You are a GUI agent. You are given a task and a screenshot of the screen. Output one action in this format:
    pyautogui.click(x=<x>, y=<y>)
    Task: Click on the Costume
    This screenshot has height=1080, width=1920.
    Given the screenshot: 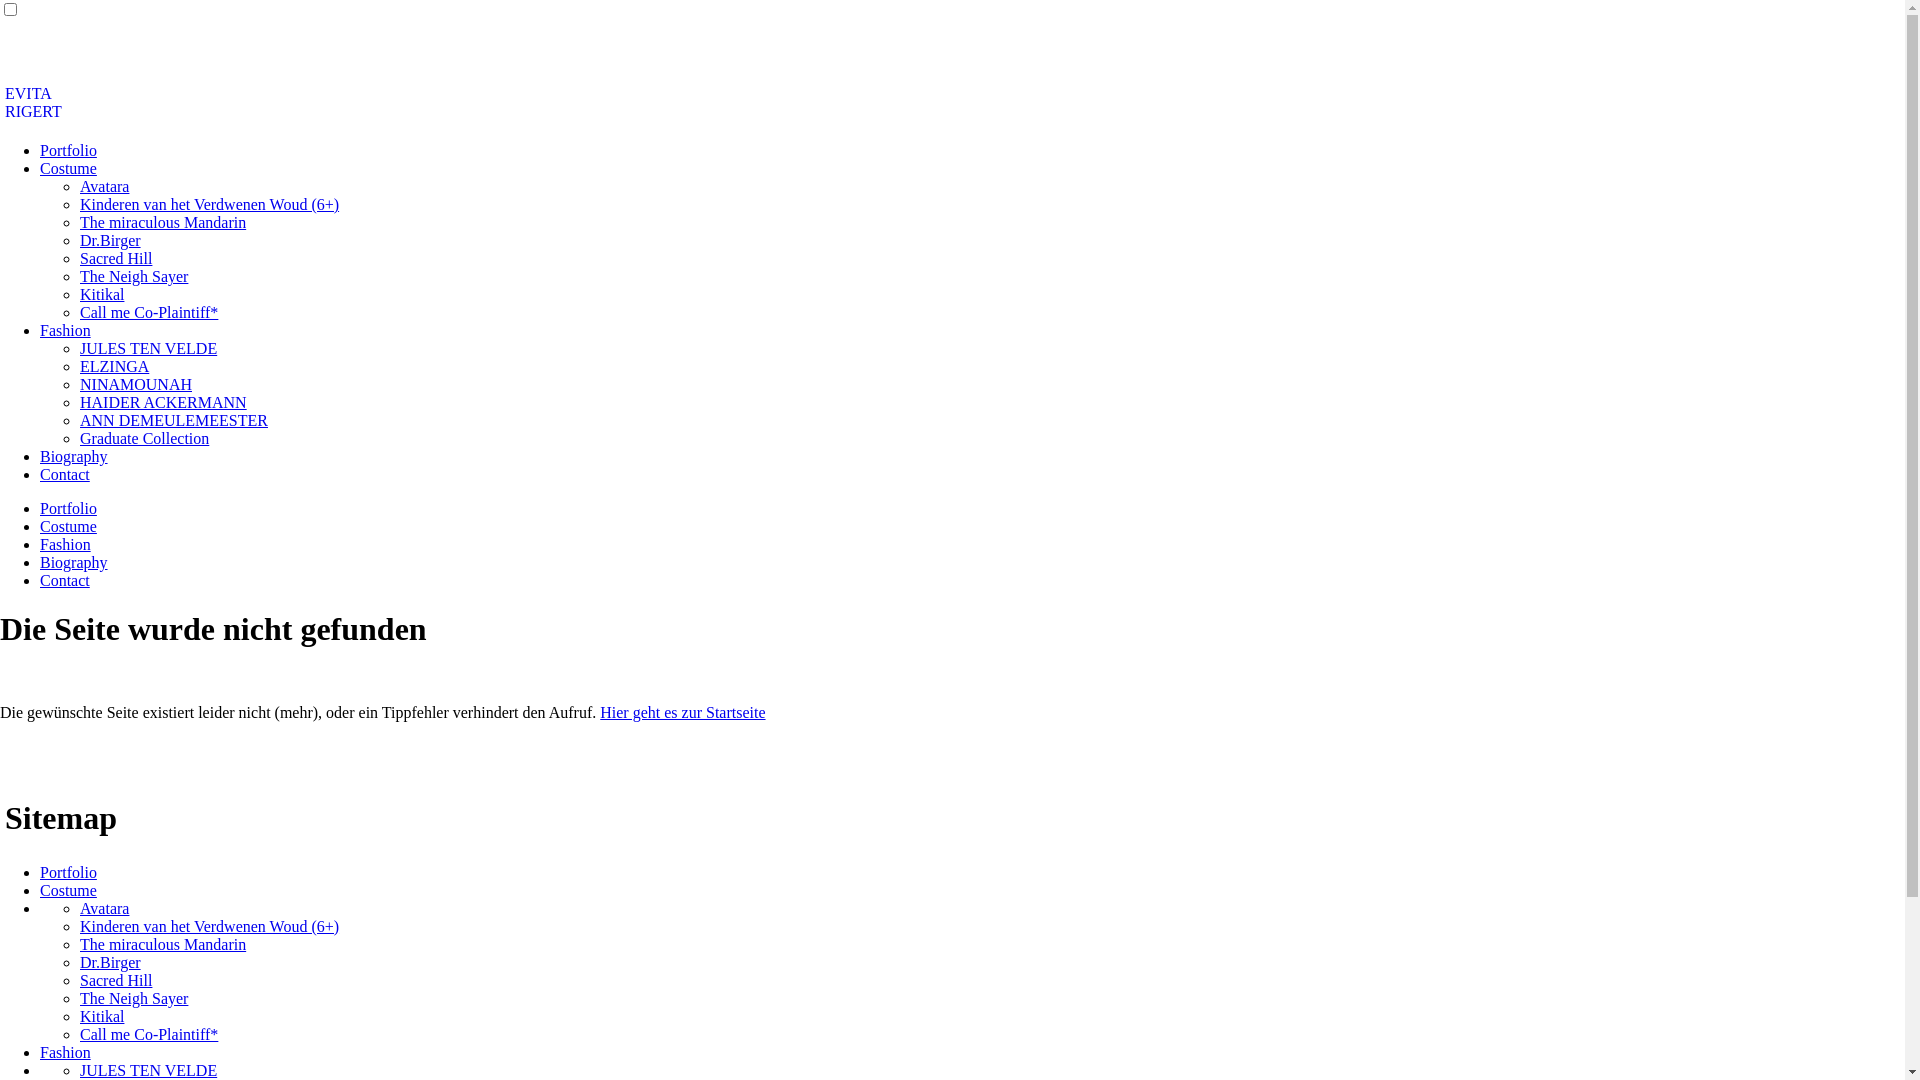 What is the action you would take?
    pyautogui.click(x=68, y=168)
    